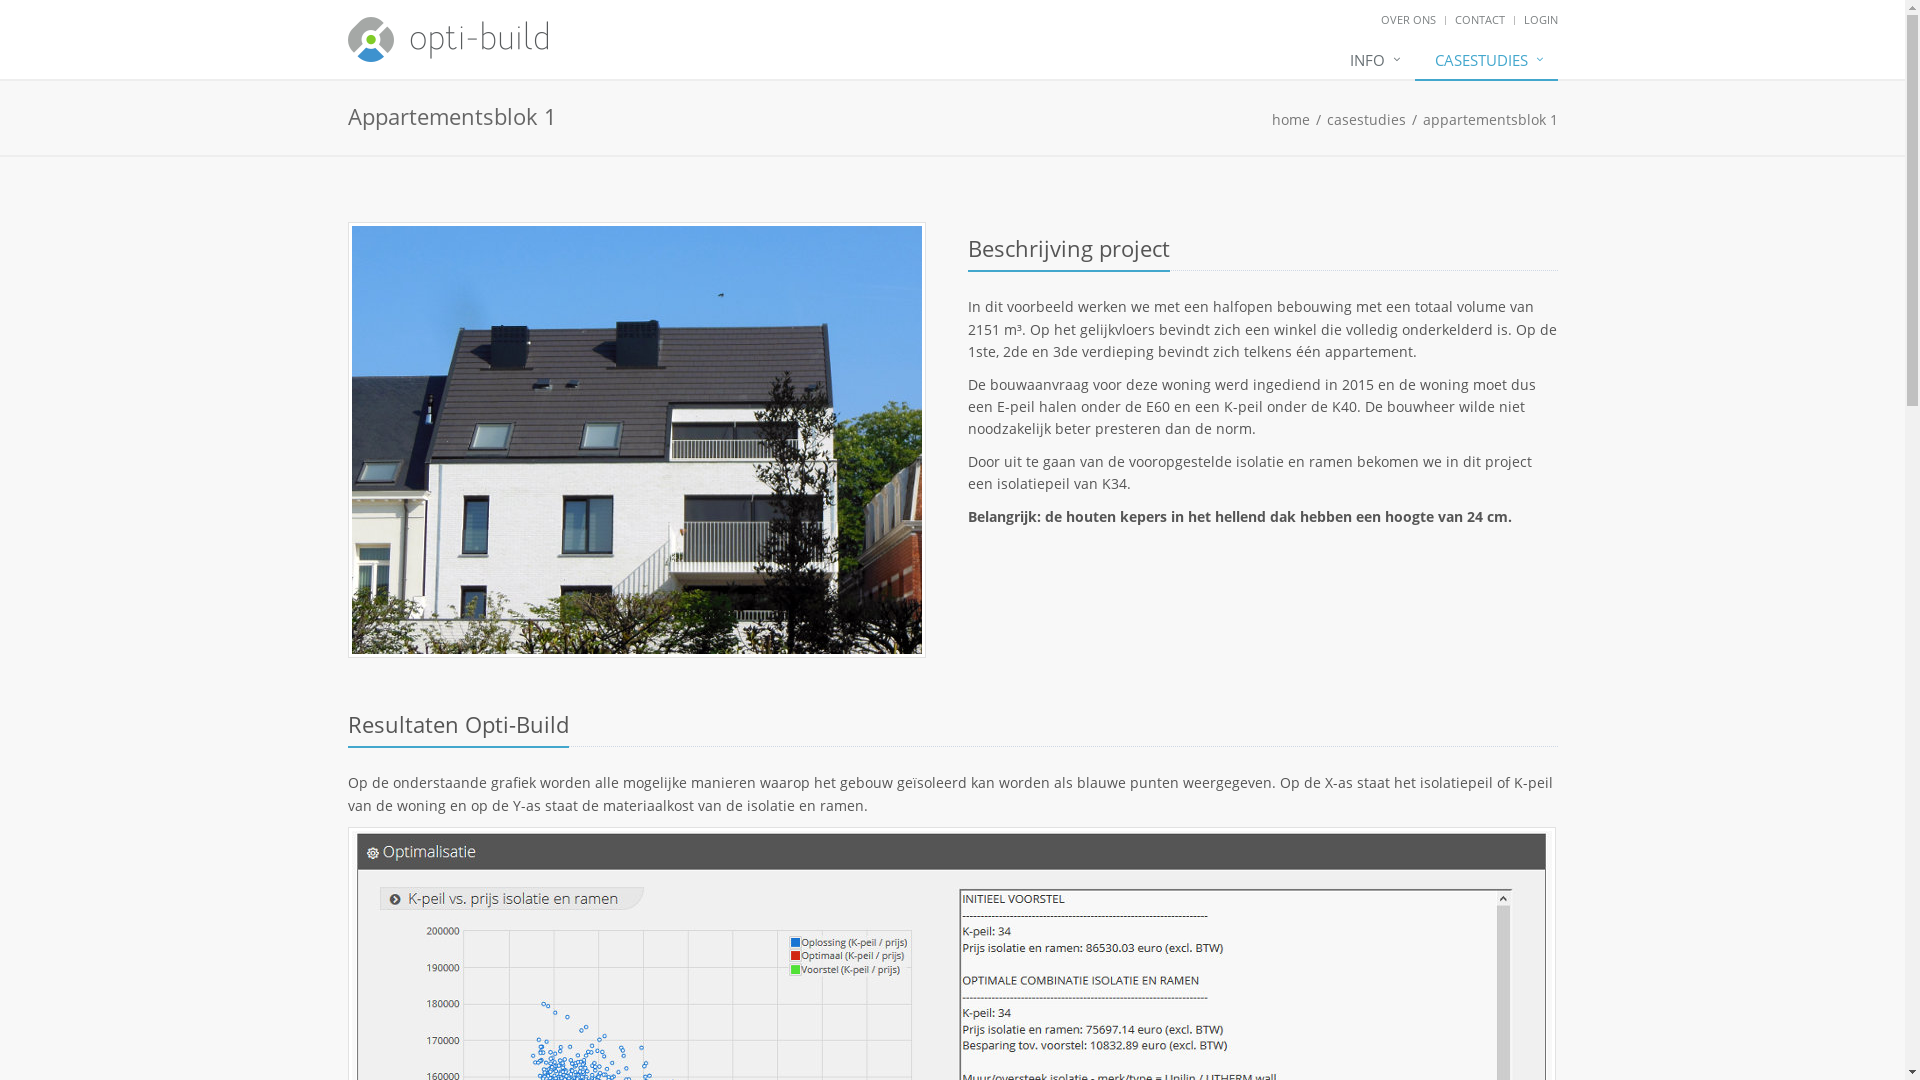 This screenshot has height=1080, width=1920. I want to click on LOGIN, so click(1541, 20).